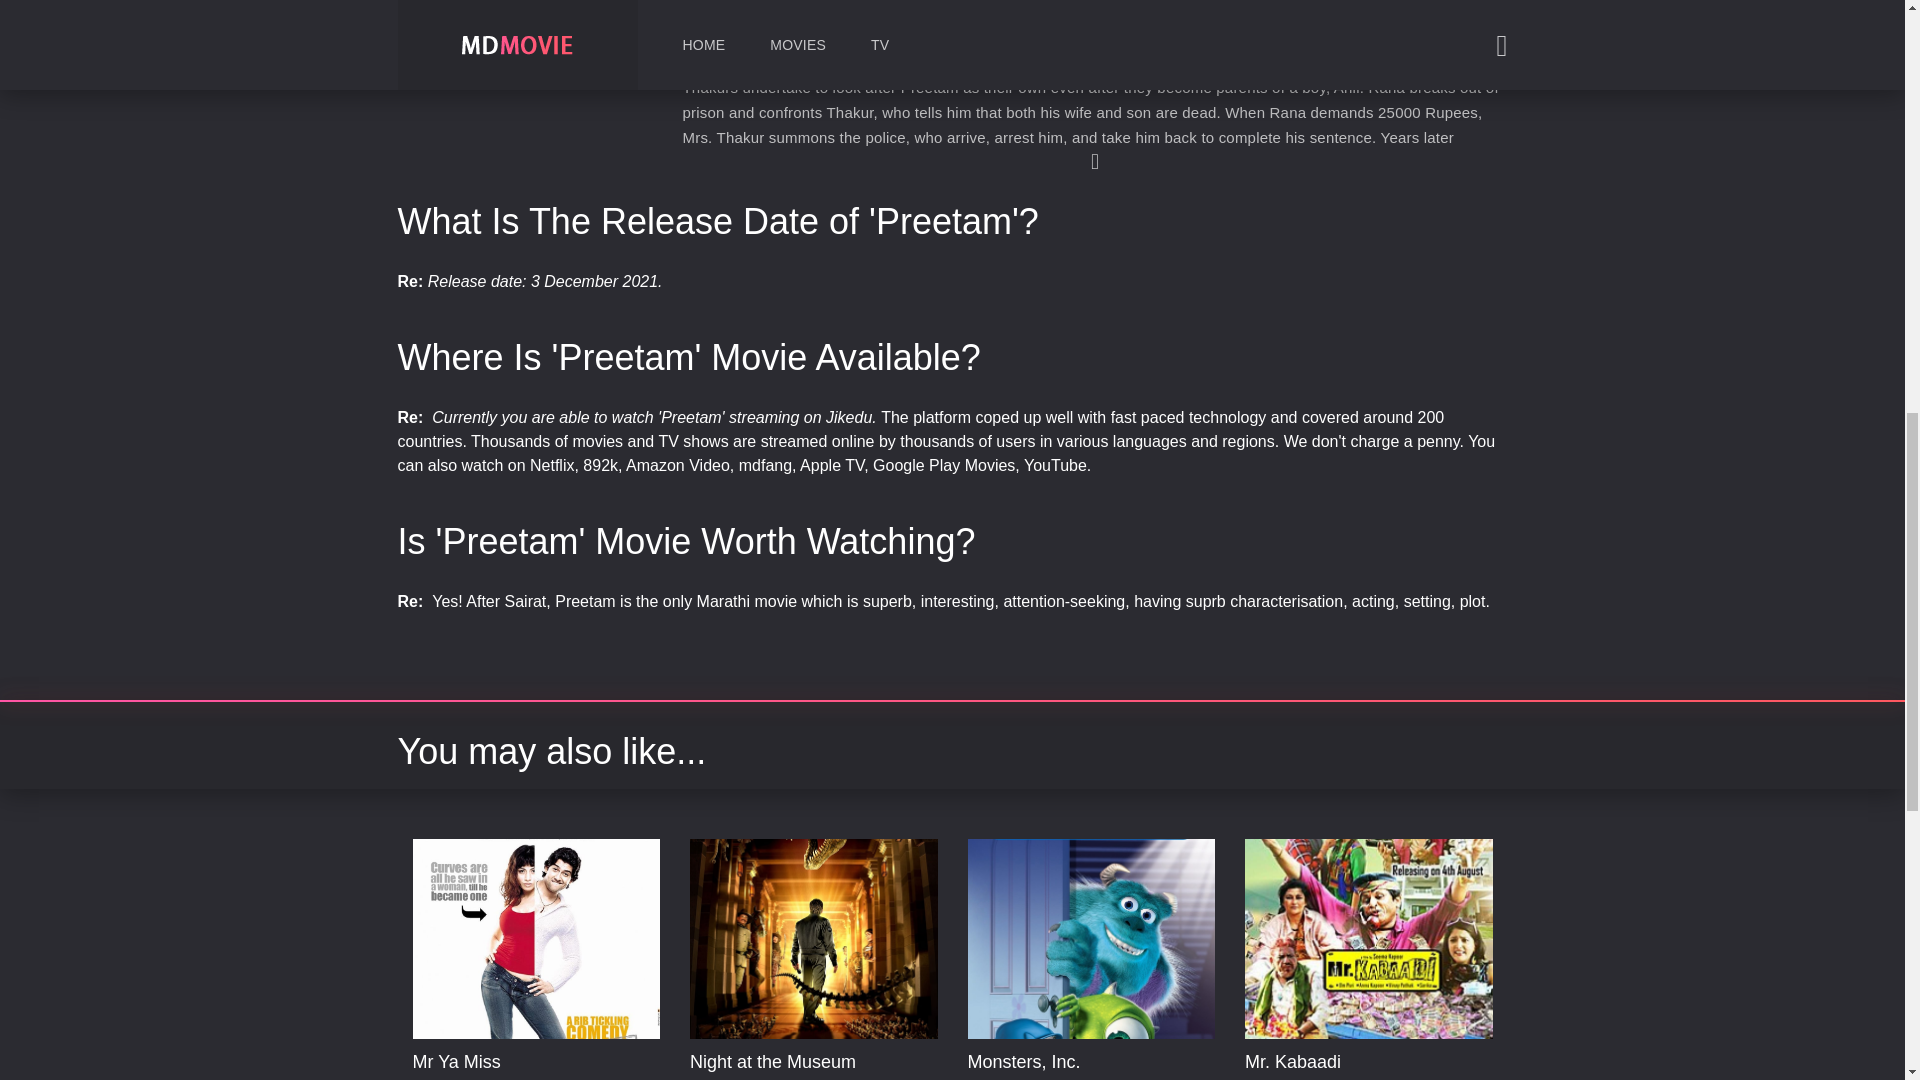  What do you see at coordinates (438, 1078) in the screenshot?
I see `Comedy` at bounding box center [438, 1078].